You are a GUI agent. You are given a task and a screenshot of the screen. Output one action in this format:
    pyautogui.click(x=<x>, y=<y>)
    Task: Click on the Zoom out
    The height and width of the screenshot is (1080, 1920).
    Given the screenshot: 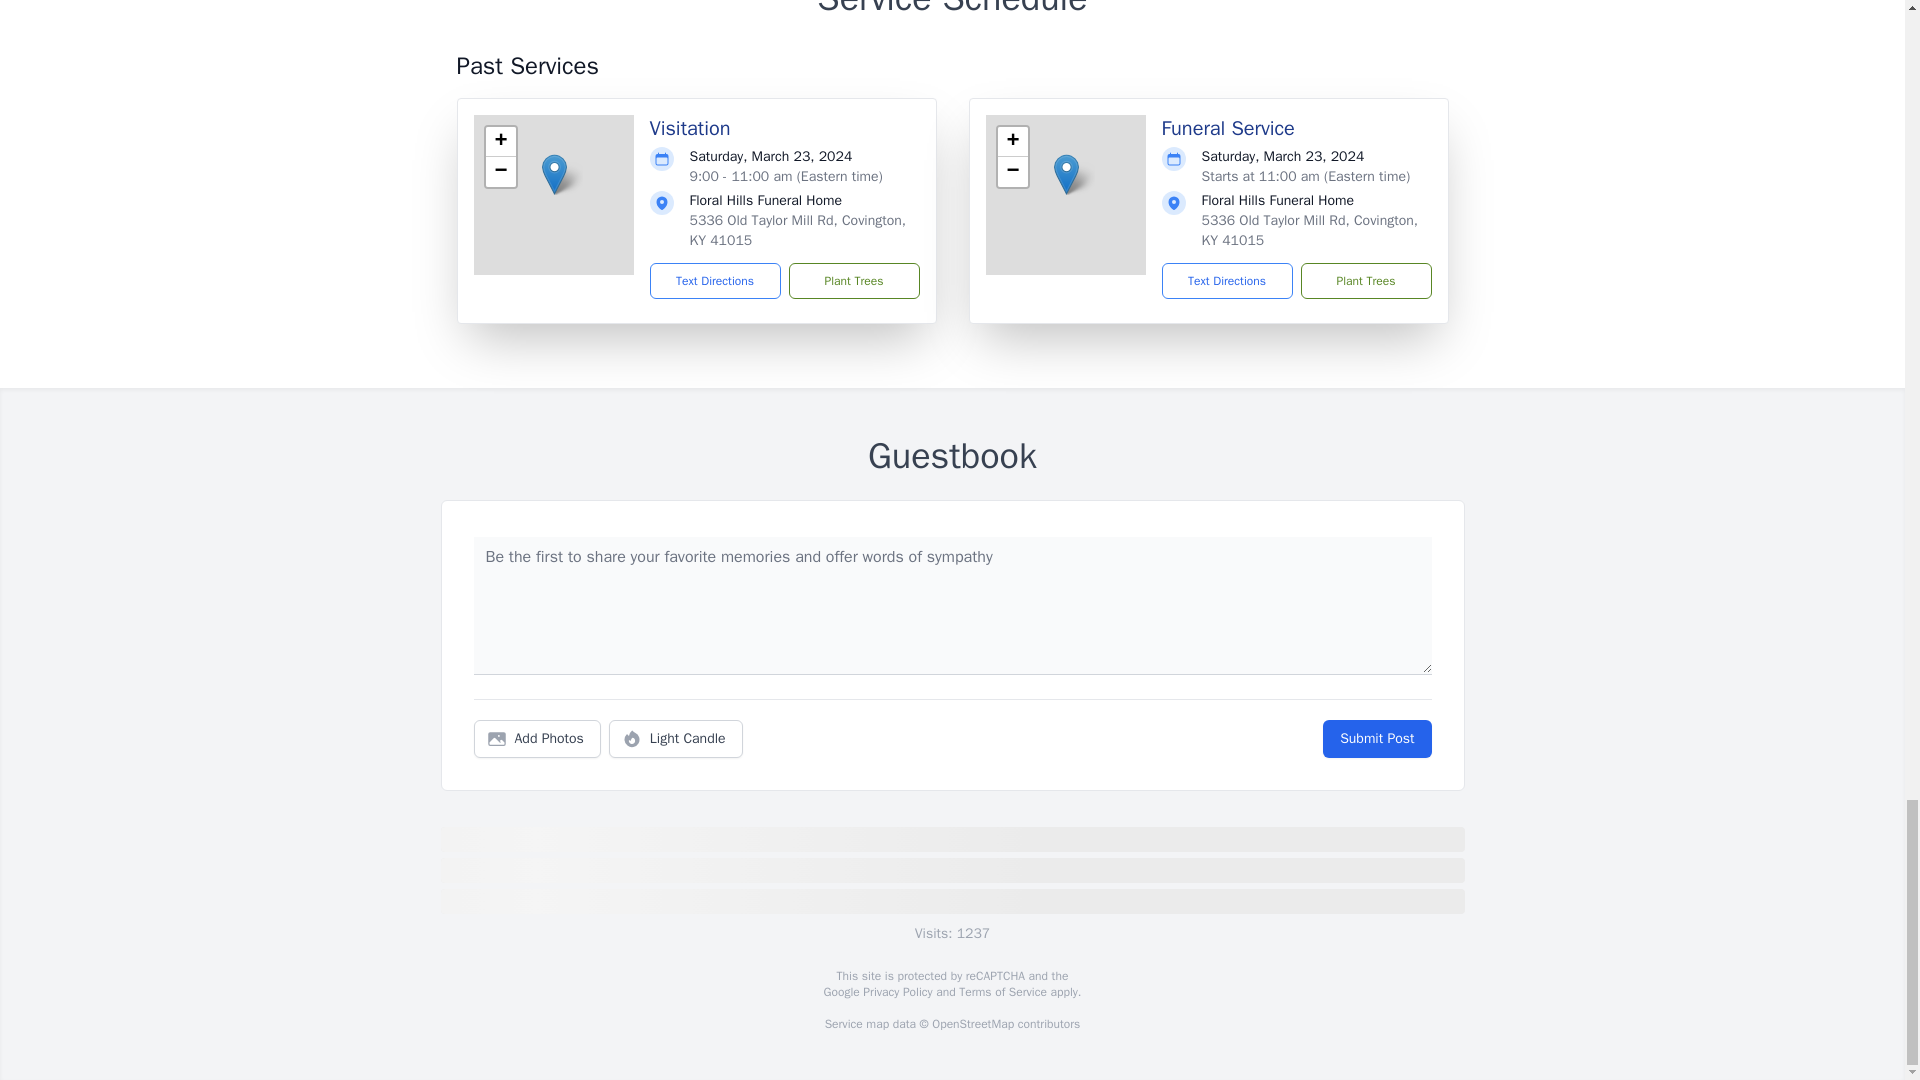 What is the action you would take?
    pyautogui.click(x=500, y=171)
    